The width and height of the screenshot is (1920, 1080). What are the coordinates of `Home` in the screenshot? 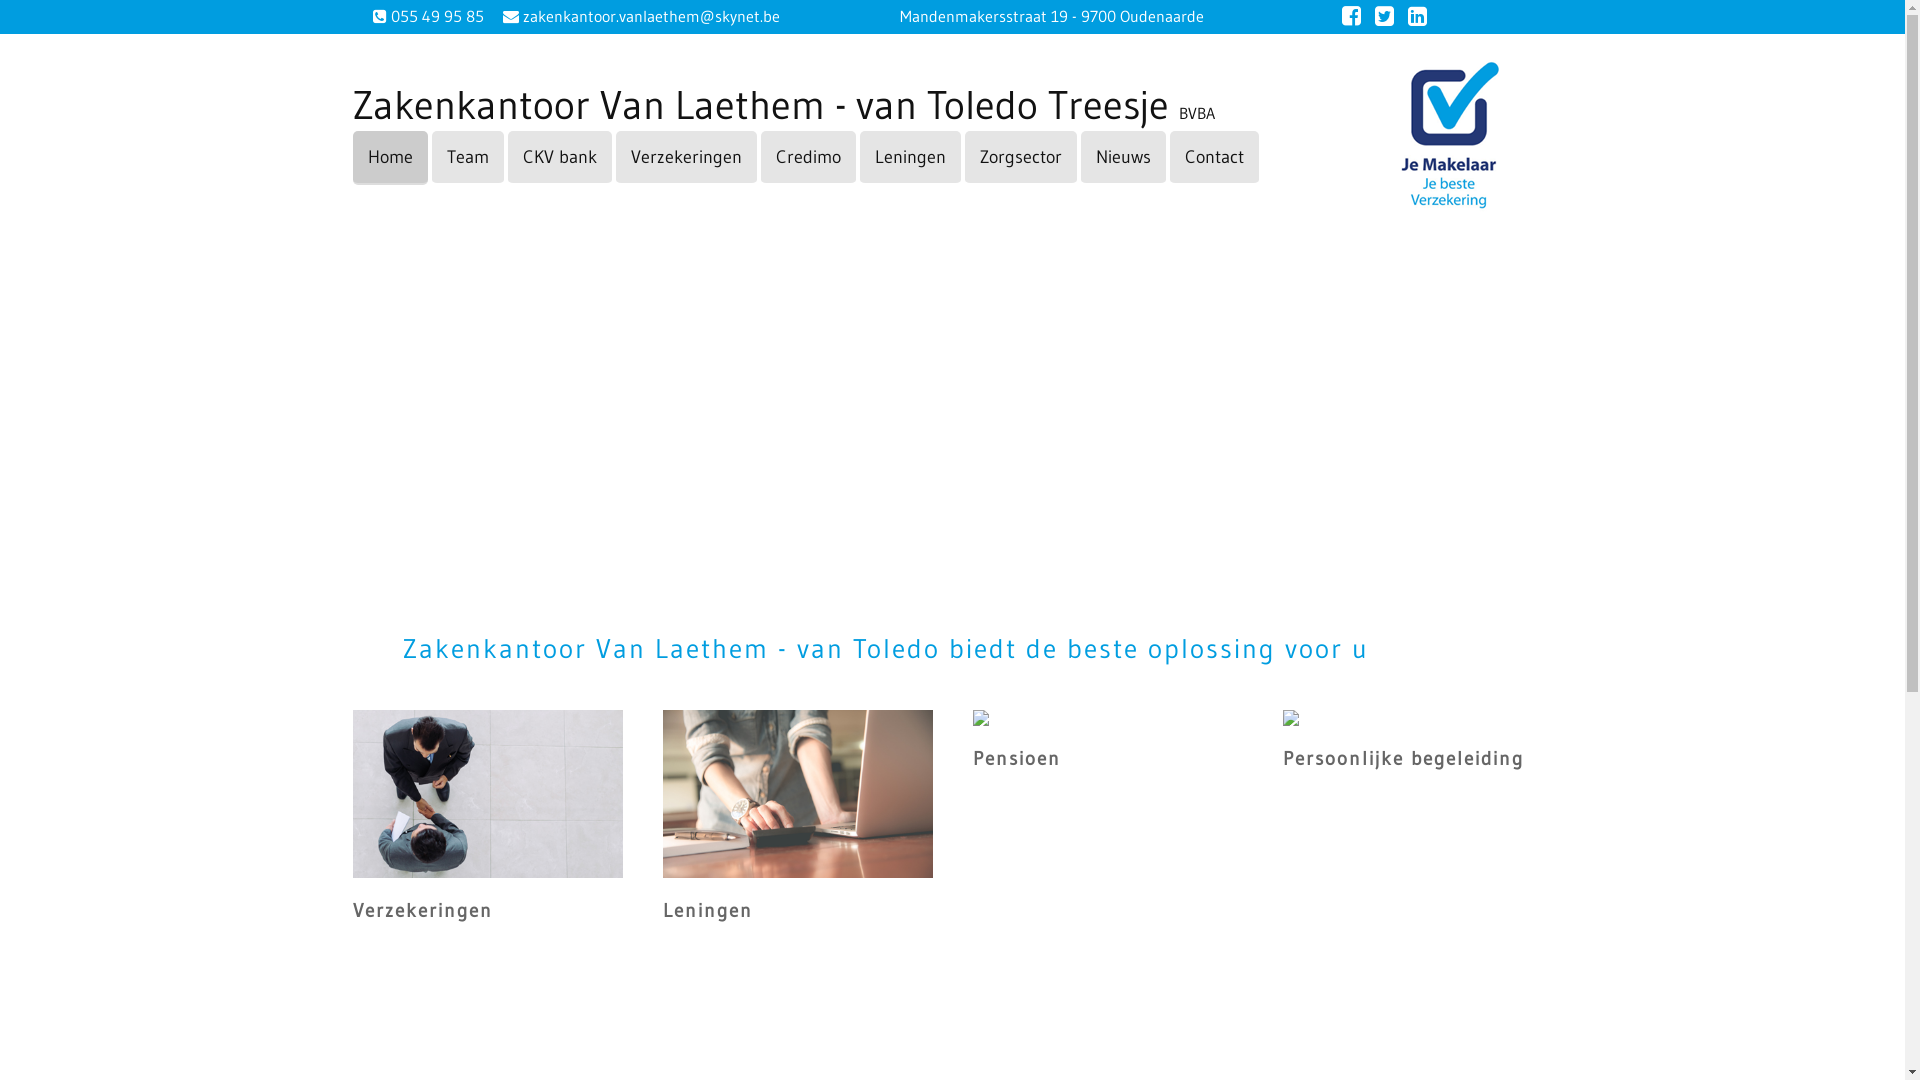 It's located at (390, 158).